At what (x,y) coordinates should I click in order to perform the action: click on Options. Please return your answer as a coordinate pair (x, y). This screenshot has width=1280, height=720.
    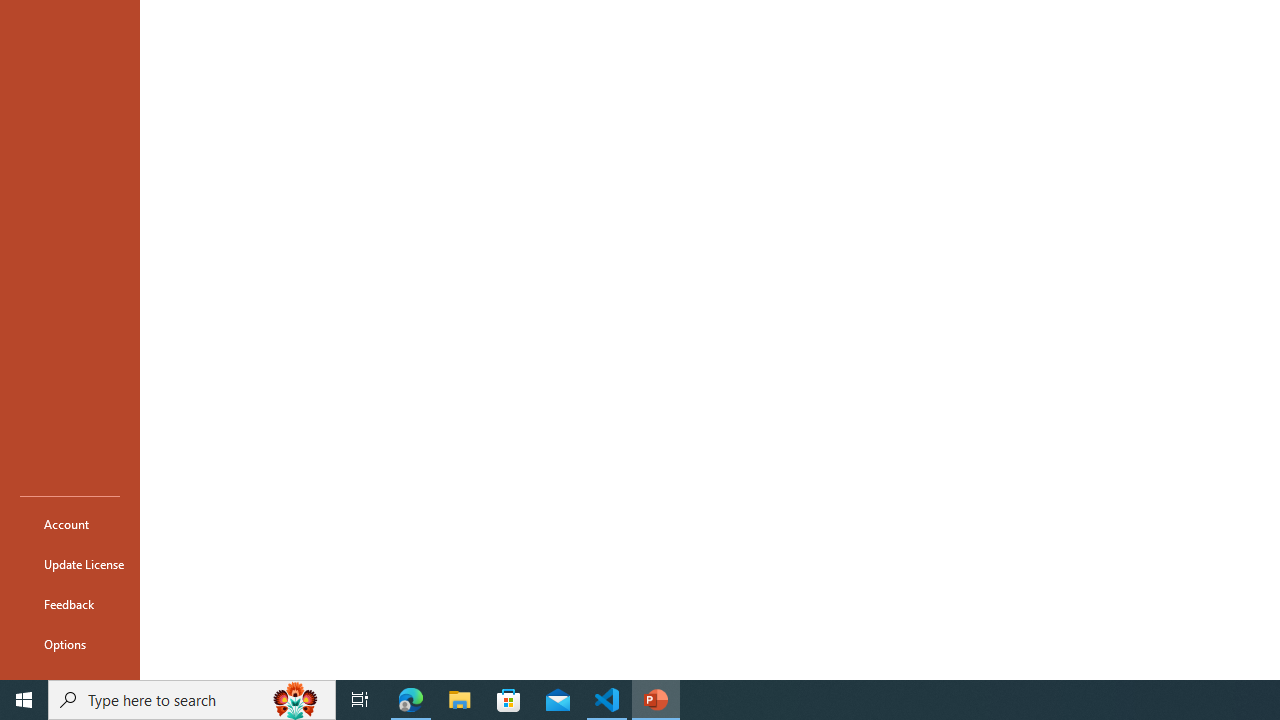
    Looking at the image, I should click on (70, 644).